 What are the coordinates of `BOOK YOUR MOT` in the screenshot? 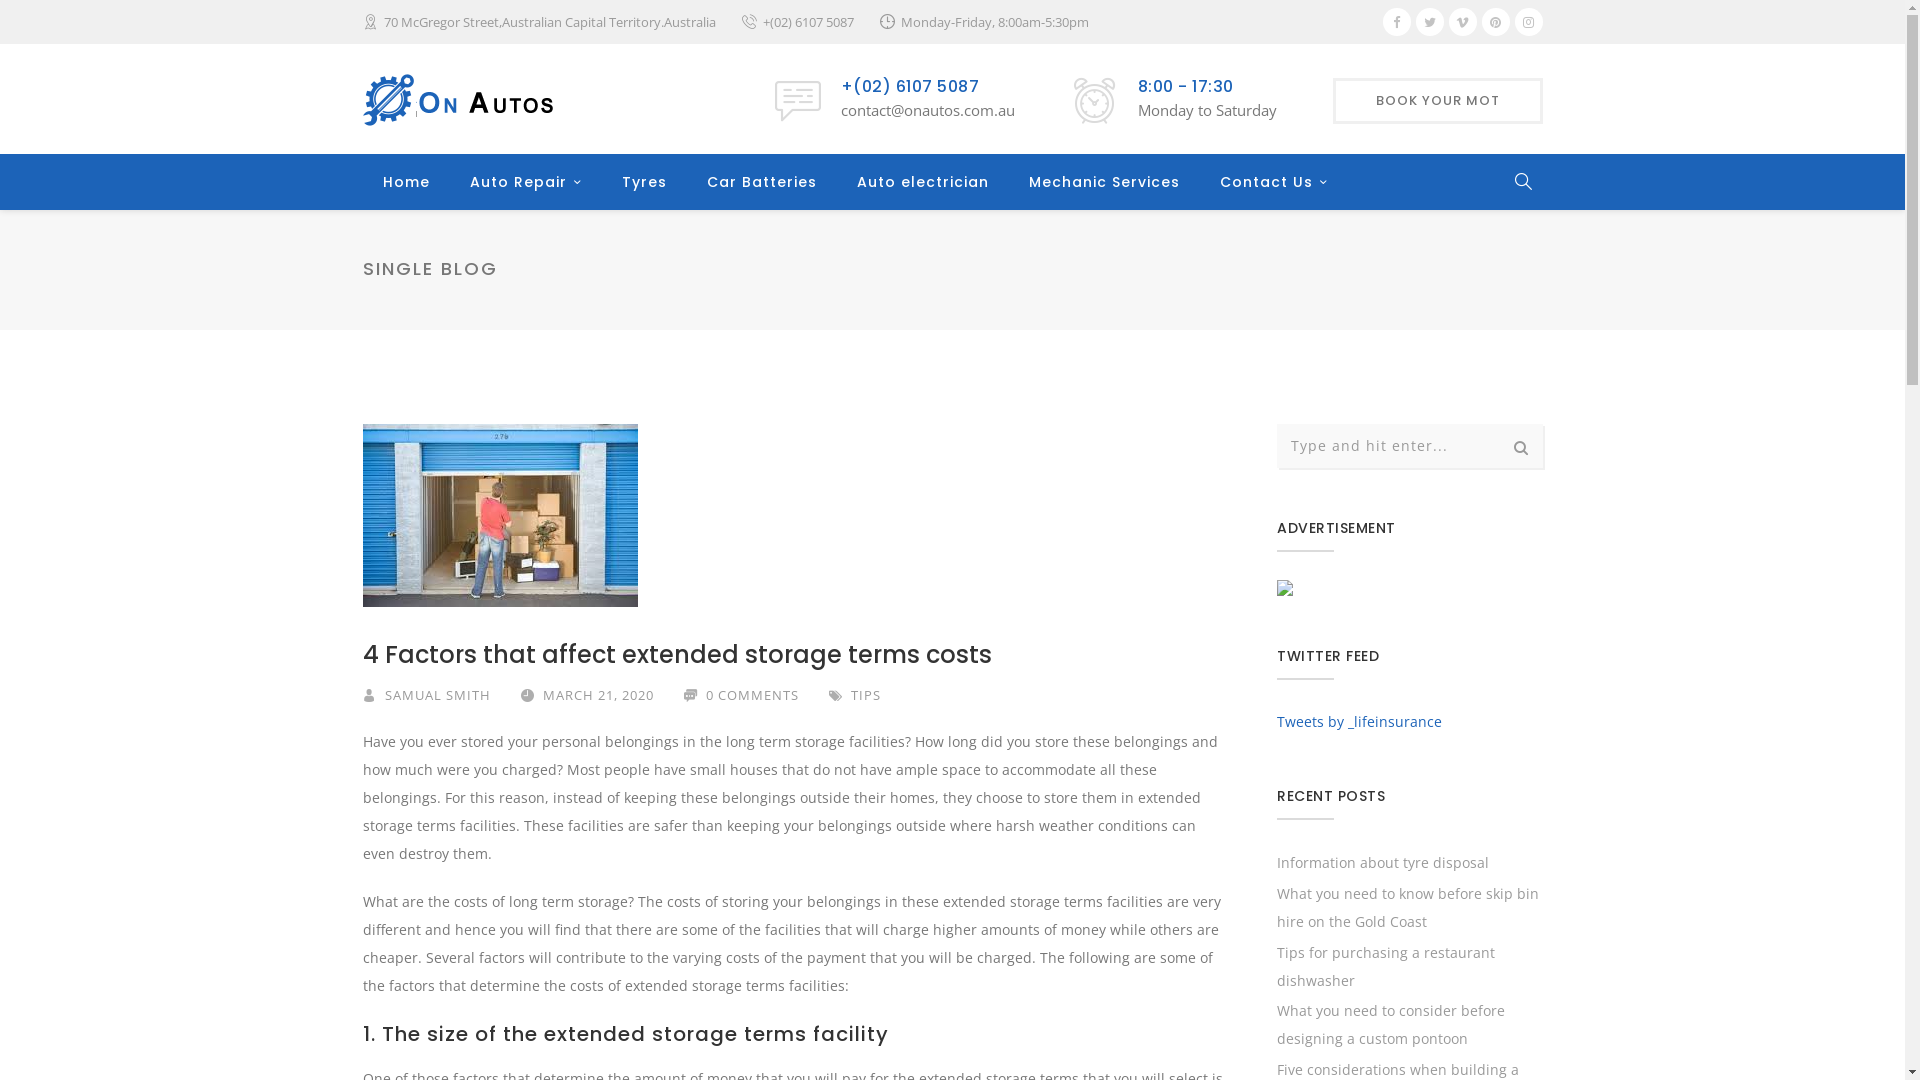 It's located at (1437, 100).